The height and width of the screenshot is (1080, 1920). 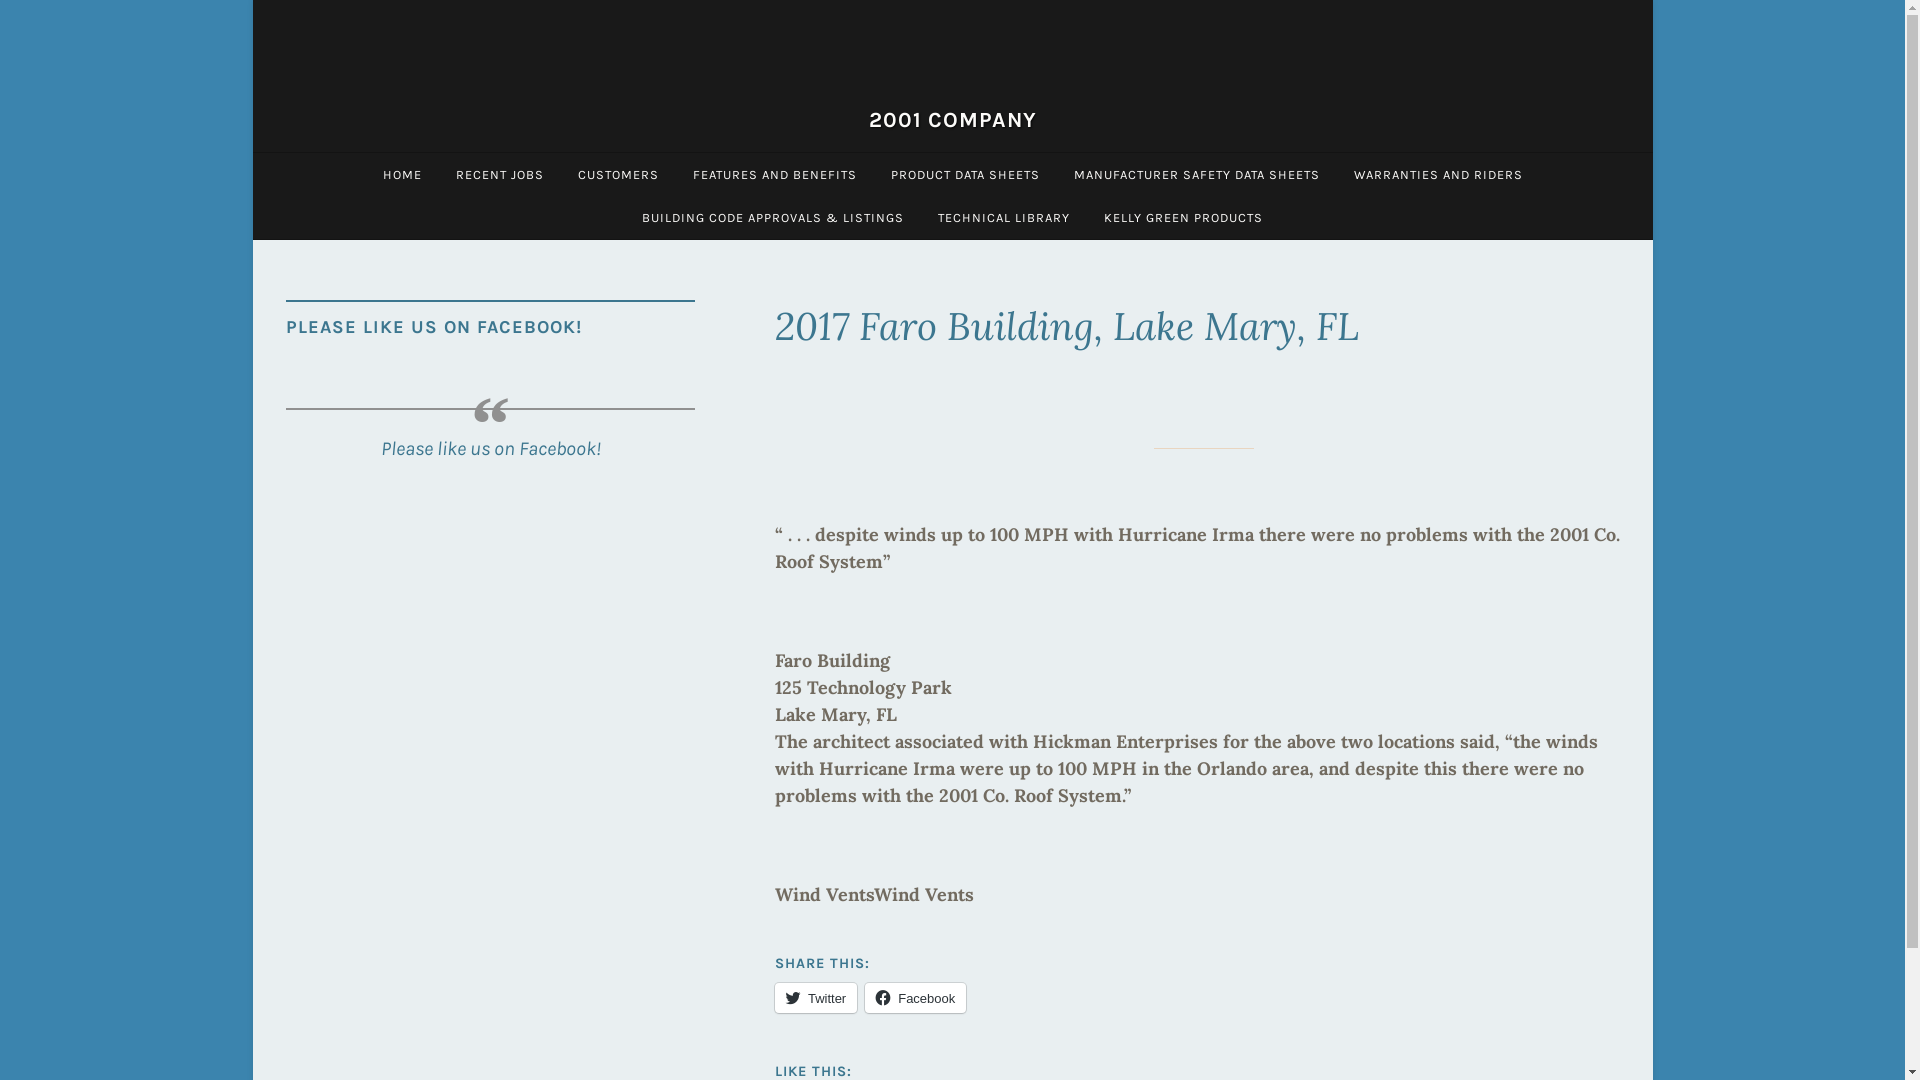 I want to click on RECENT JOBS, so click(x=499, y=174).